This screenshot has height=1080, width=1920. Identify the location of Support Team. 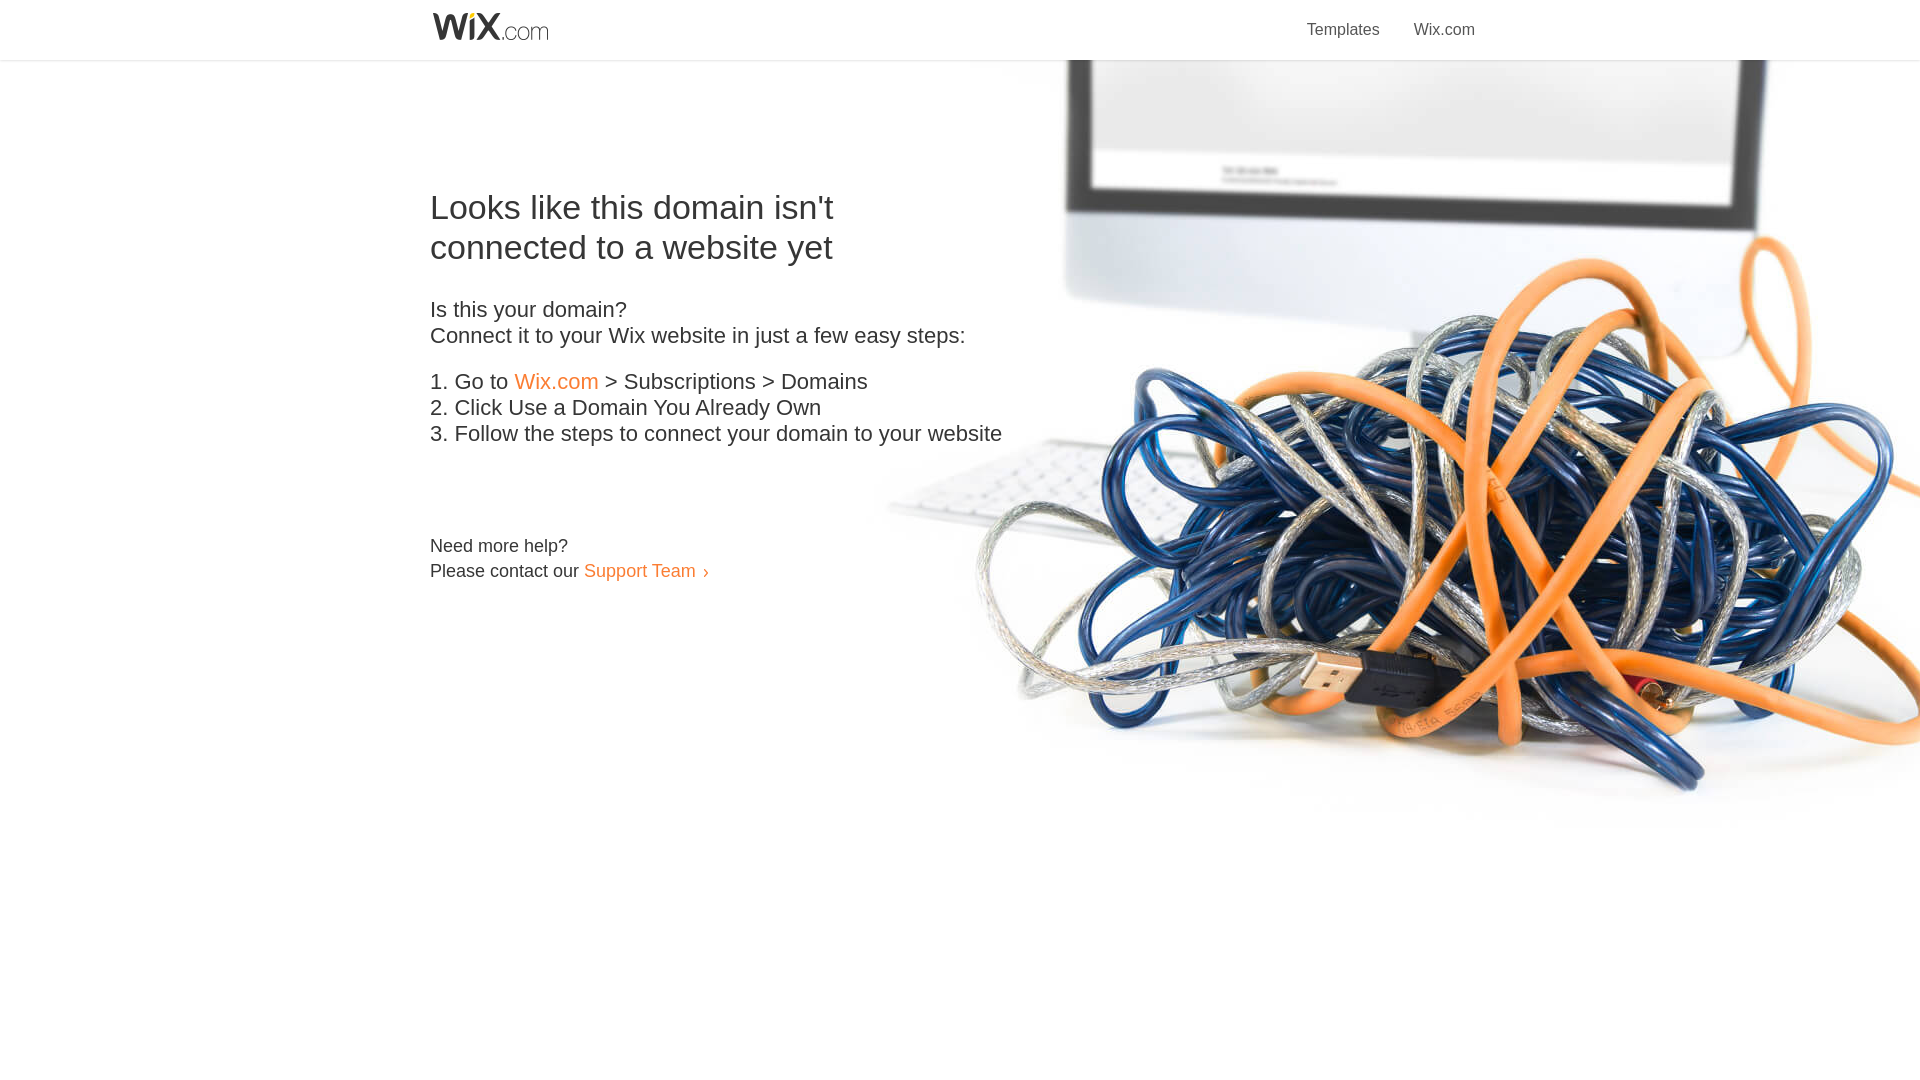
(639, 570).